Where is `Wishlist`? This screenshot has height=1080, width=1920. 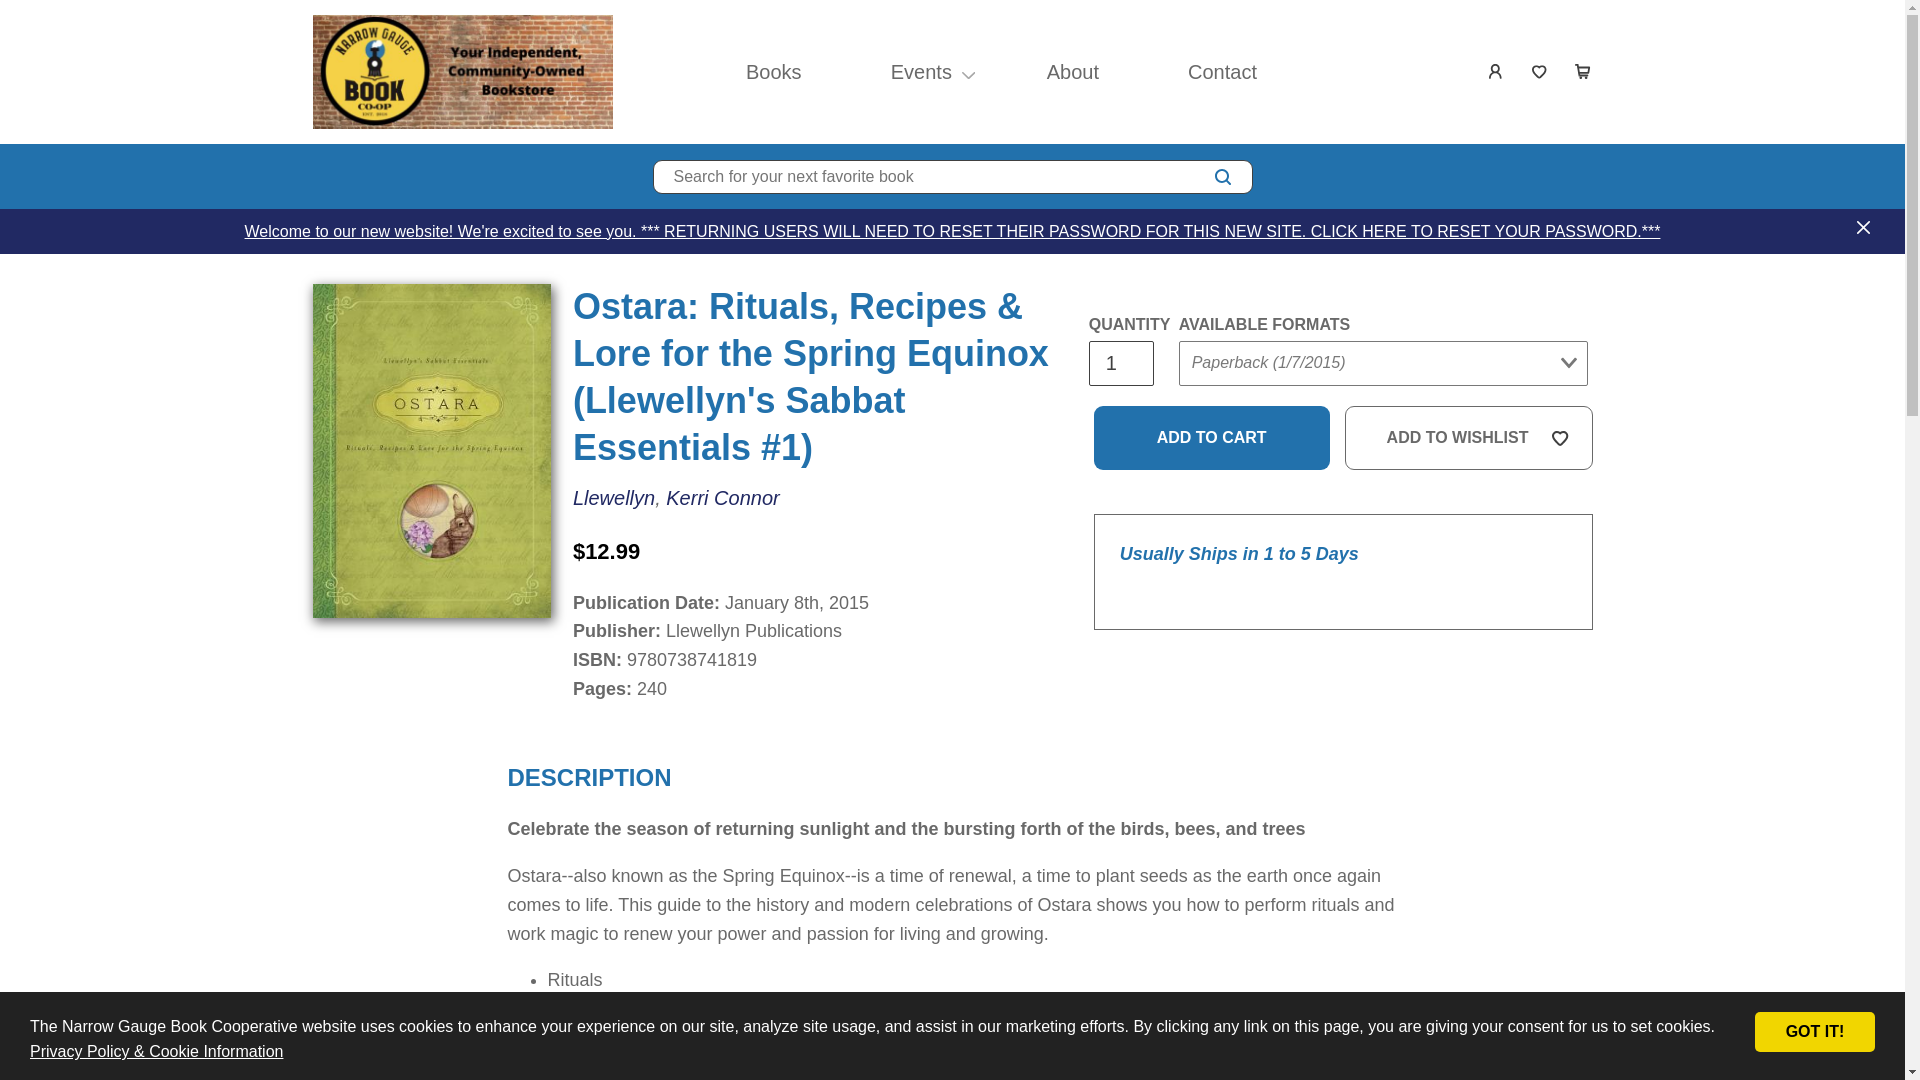 Wishlist is located at coordinates (1540, 71).